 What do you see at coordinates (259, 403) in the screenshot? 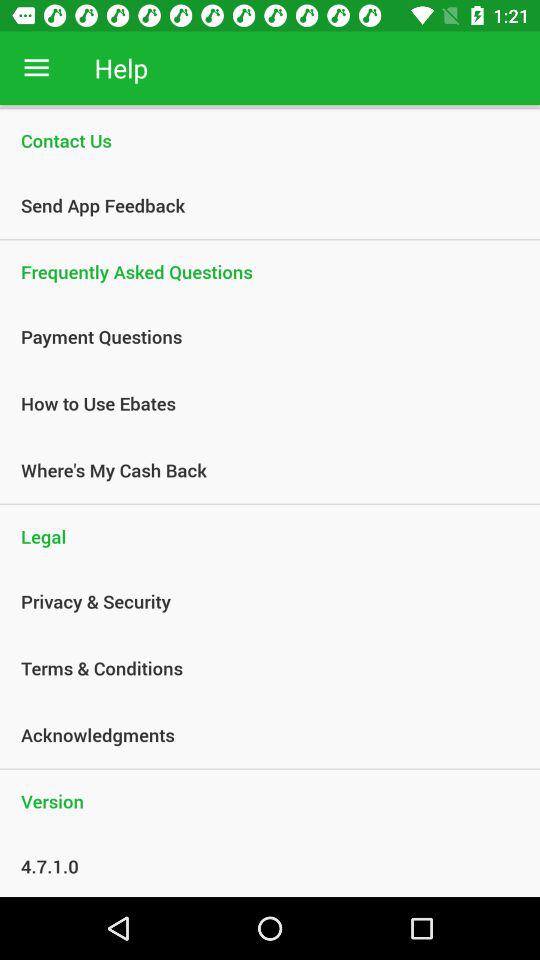
I see `select the icon below payment questions` at bounding box center [259, 403].